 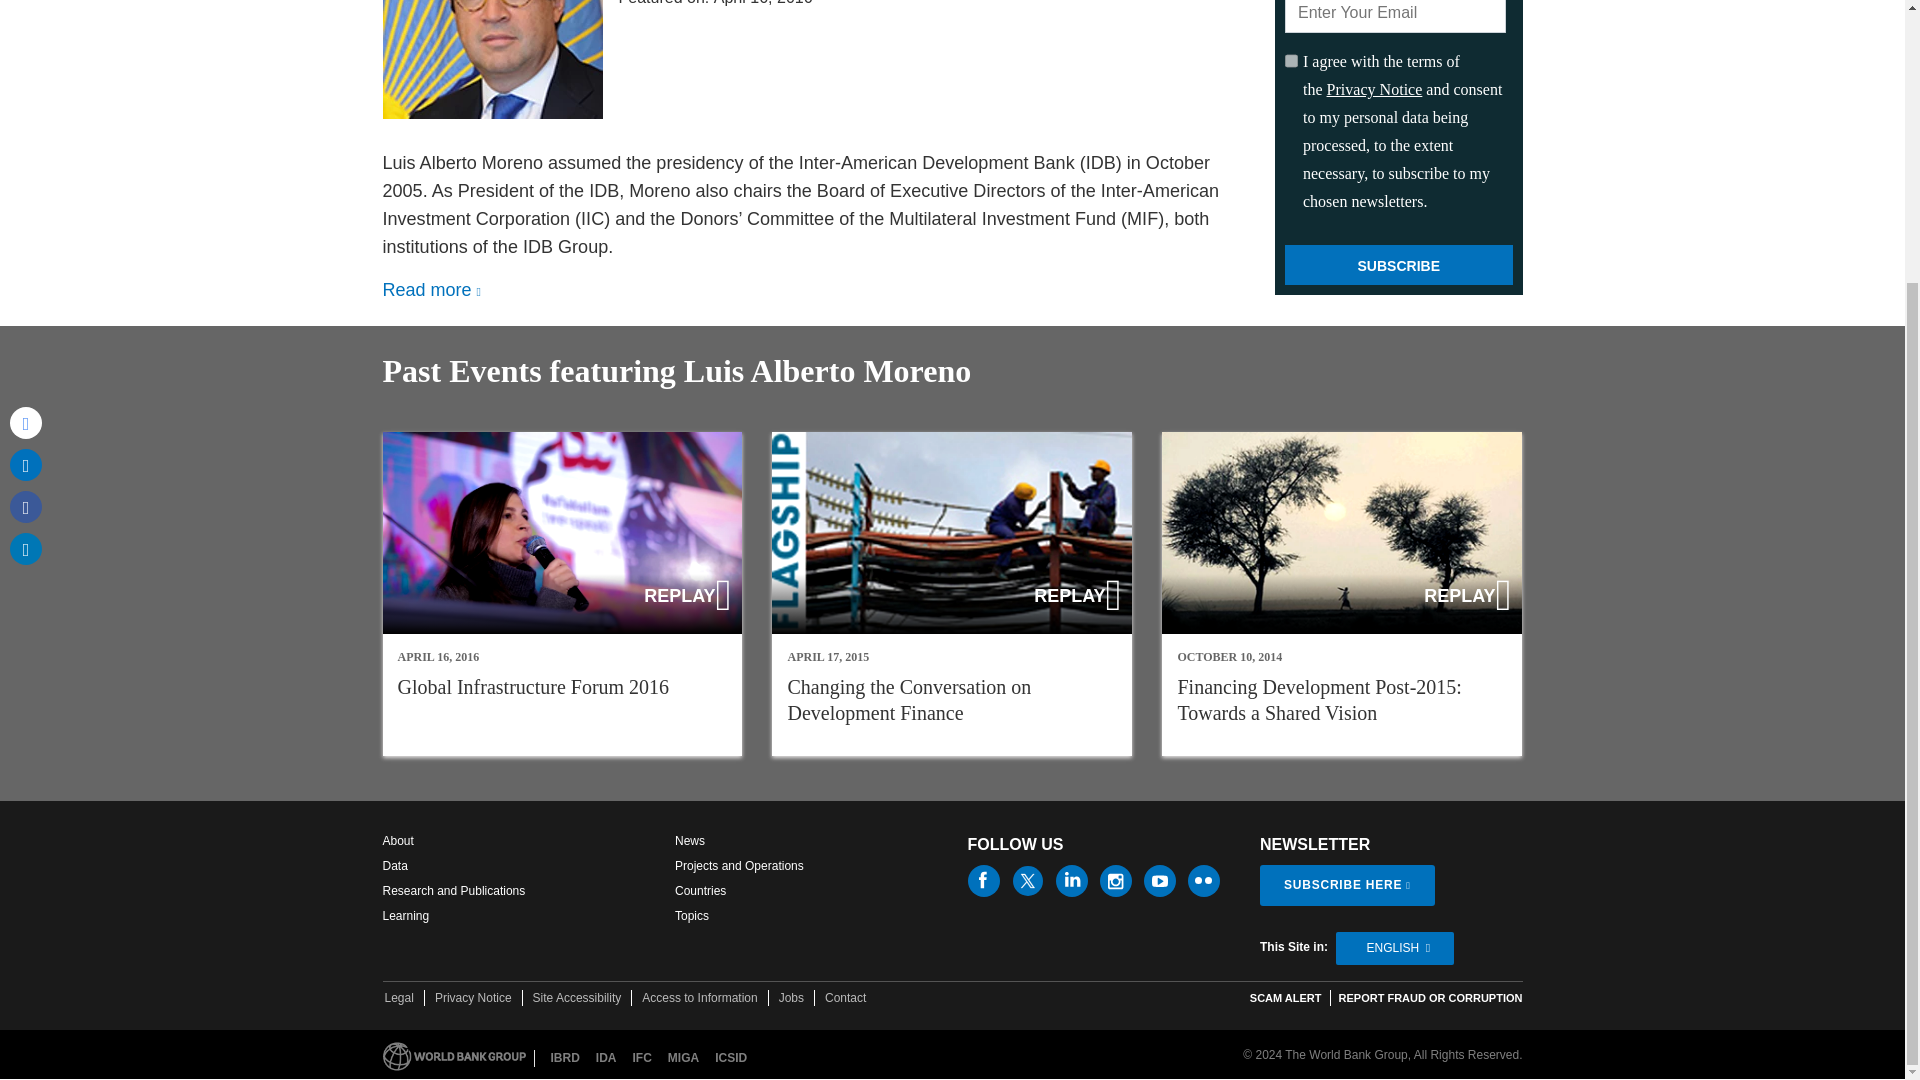 I want to click on SUBSCRIBE, so click(x=1398, y=265).